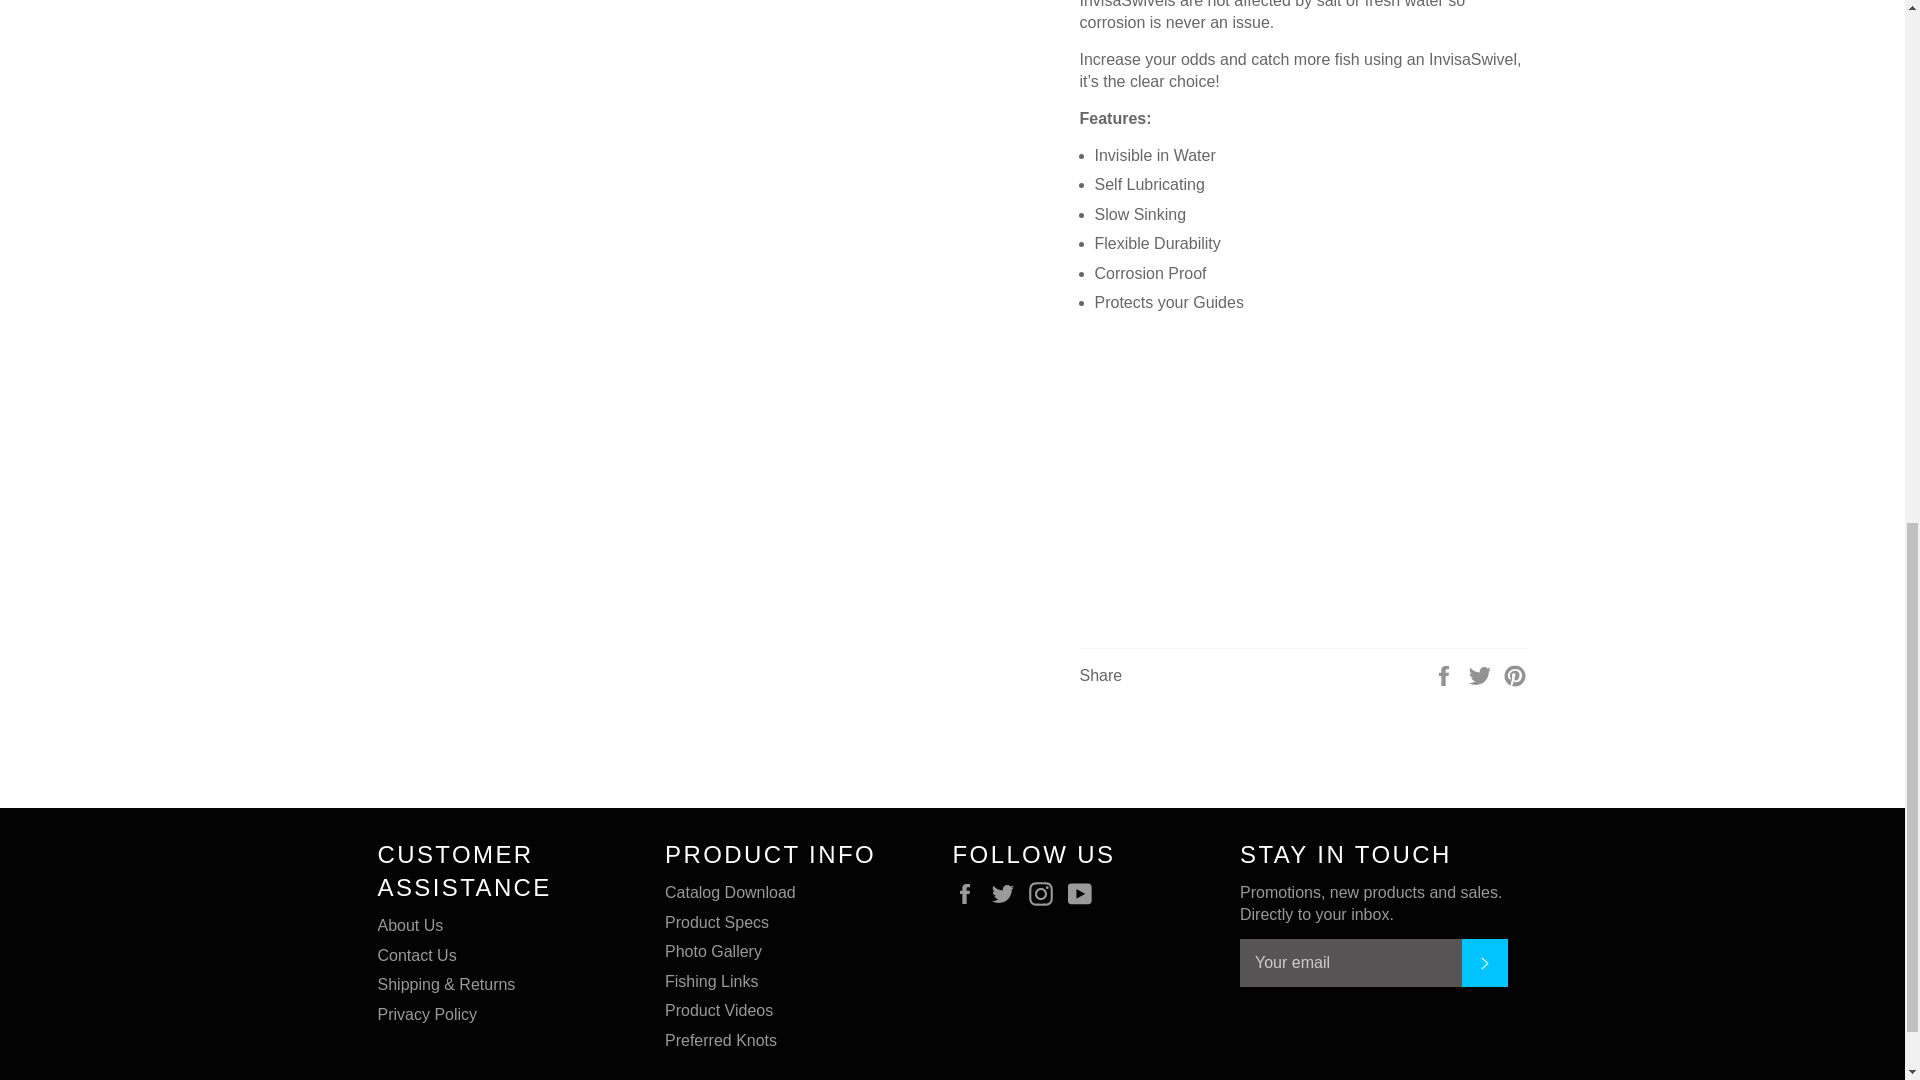 The height and width of the screenshot is (1080, 1920). What do you see at coordinates (1514, 674) in the screenshot?
I see `Pin on Pinterest` at bounding box center [1514, 674].